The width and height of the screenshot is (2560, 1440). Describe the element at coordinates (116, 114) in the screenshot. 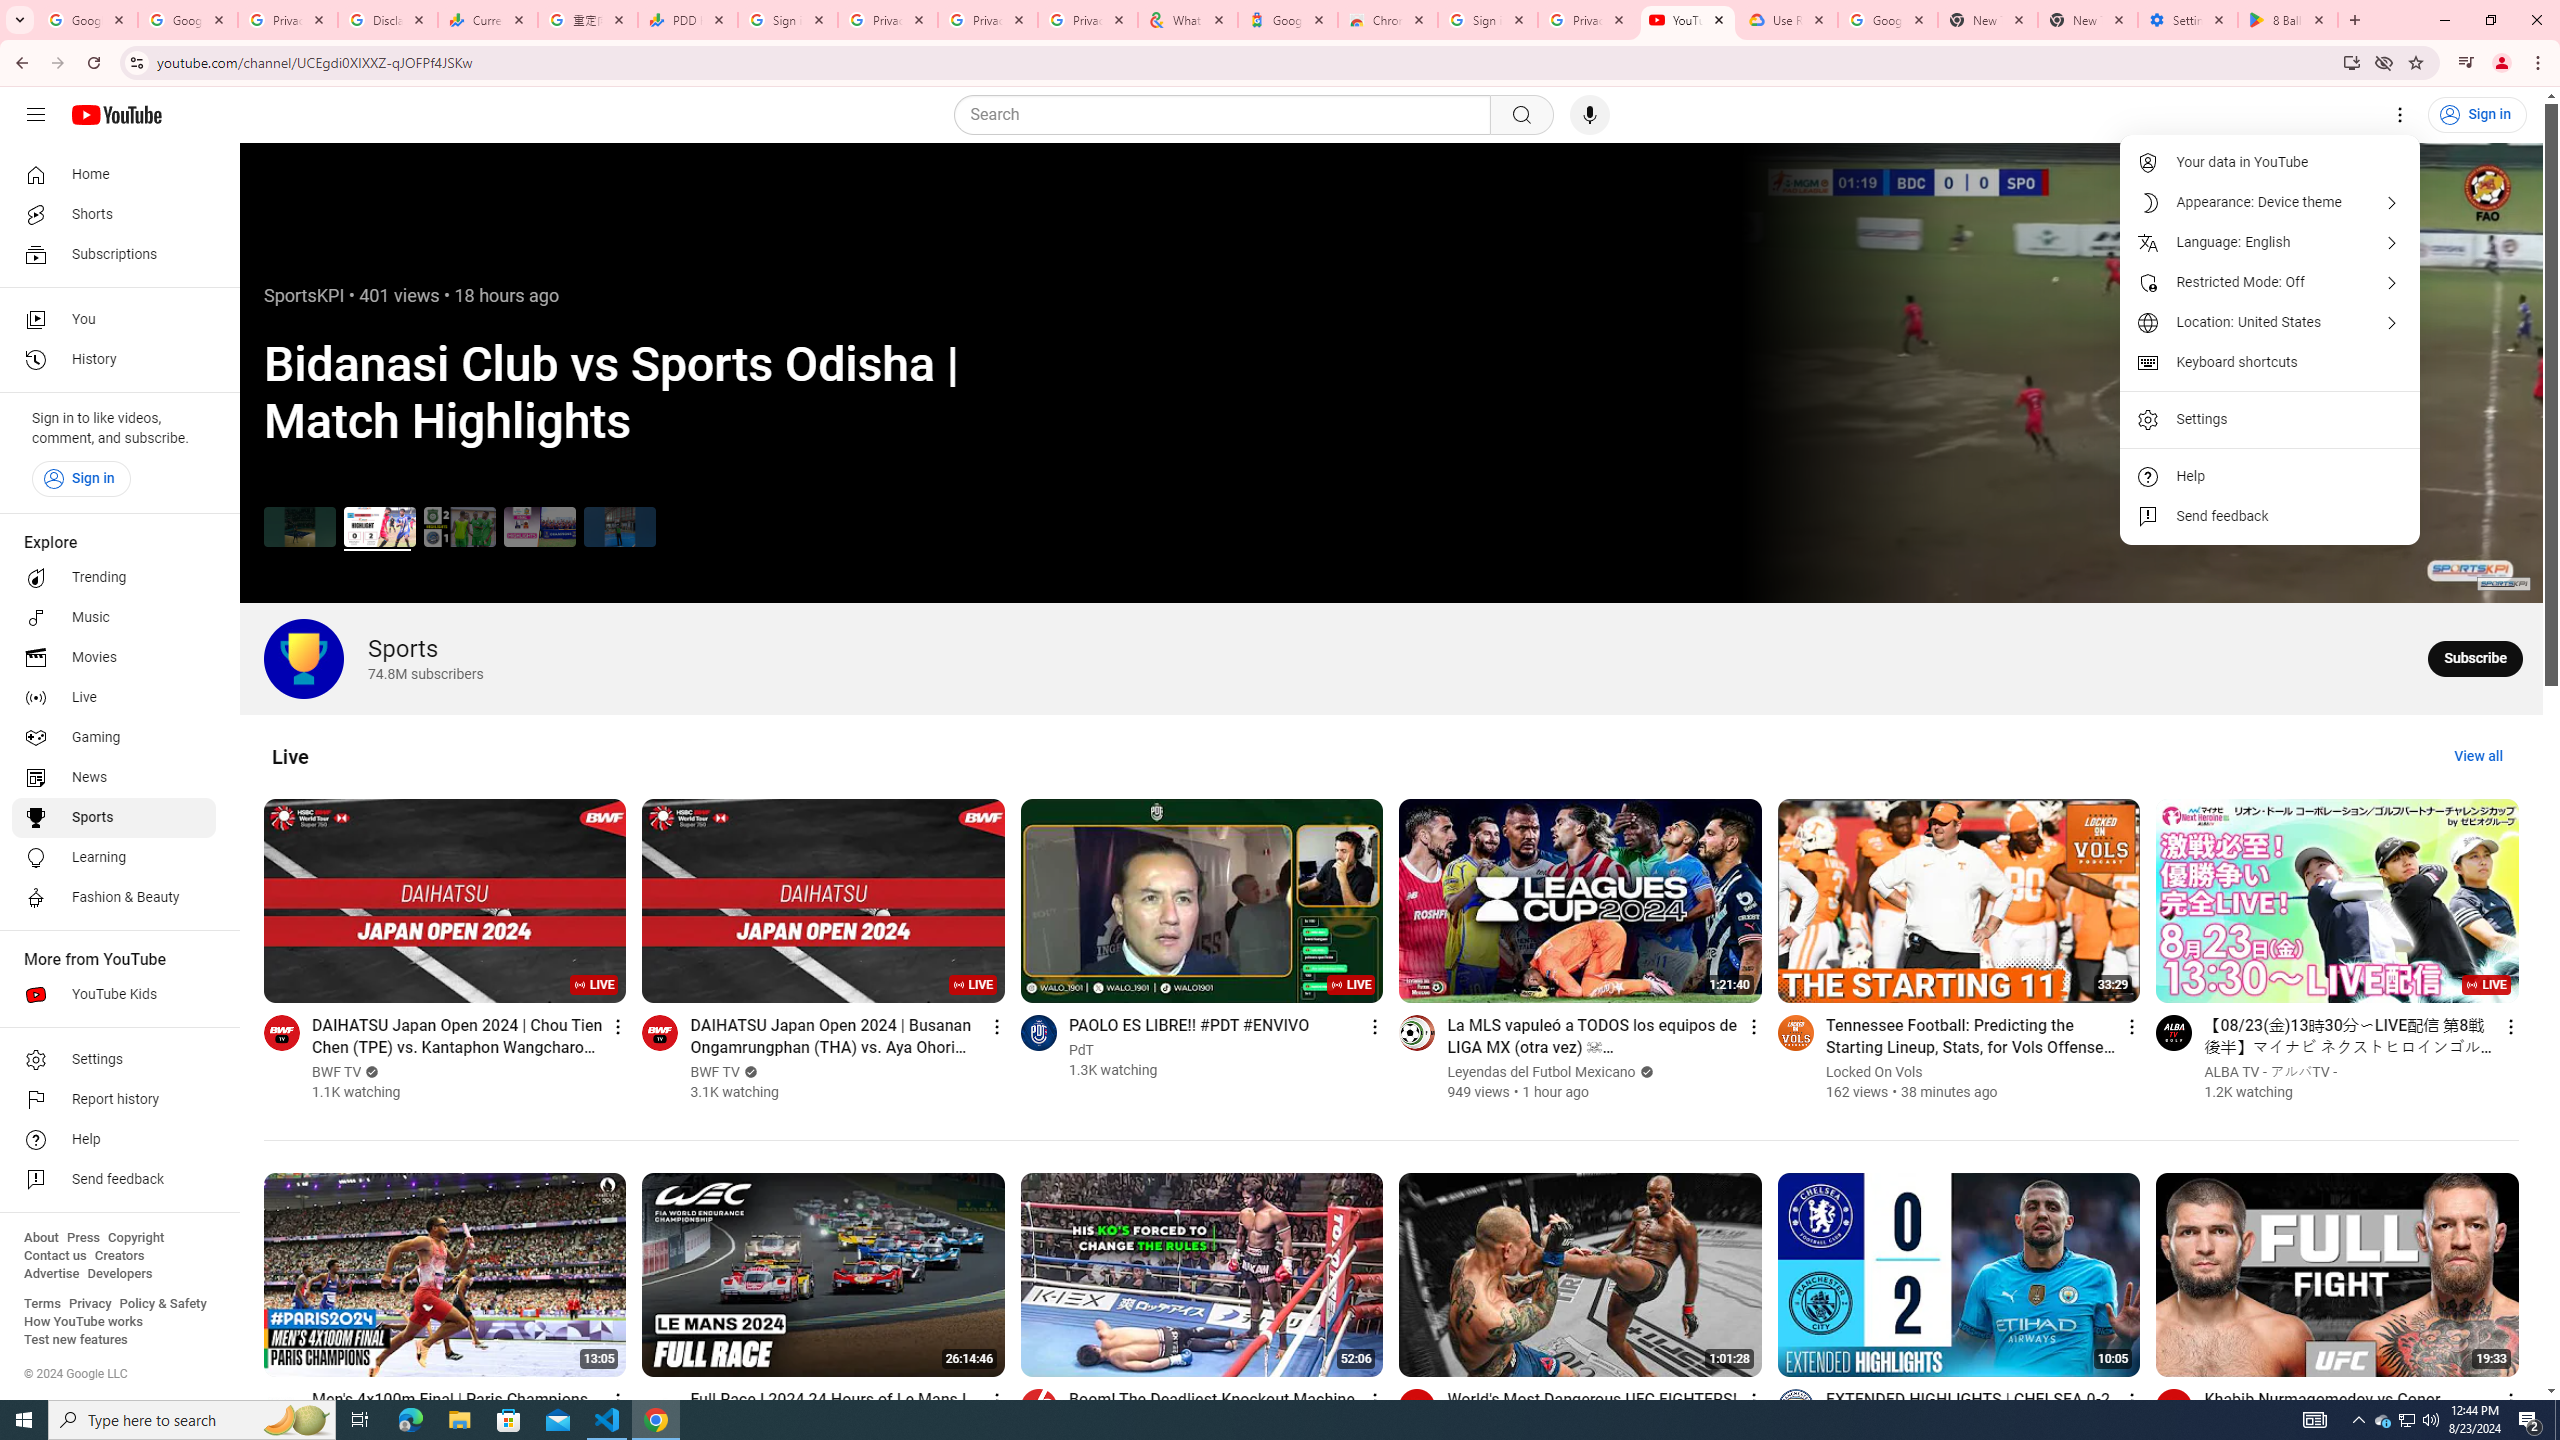

I see `YouTube Home` at that location.